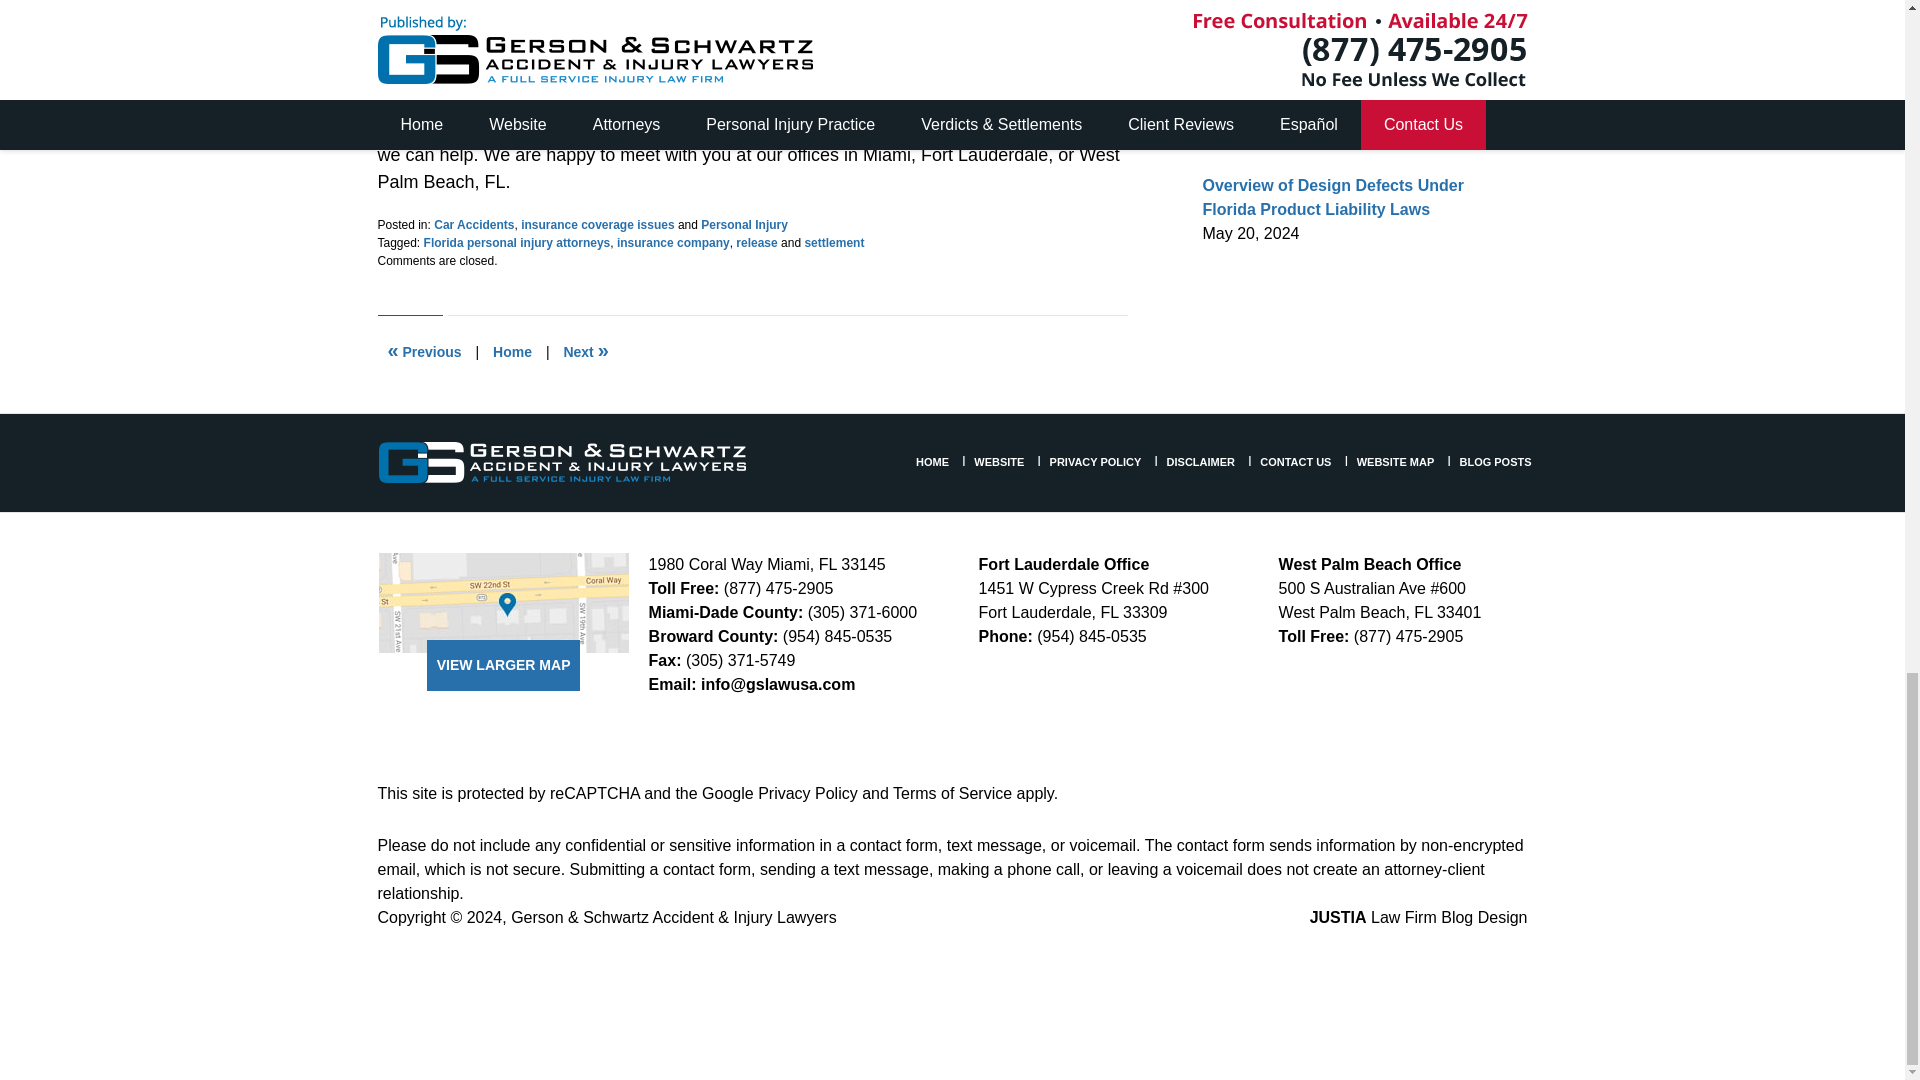 The height and width of the screenshot is (1080, 1920). I want to click on View all posts in Personal Injury, so click(744, 225).